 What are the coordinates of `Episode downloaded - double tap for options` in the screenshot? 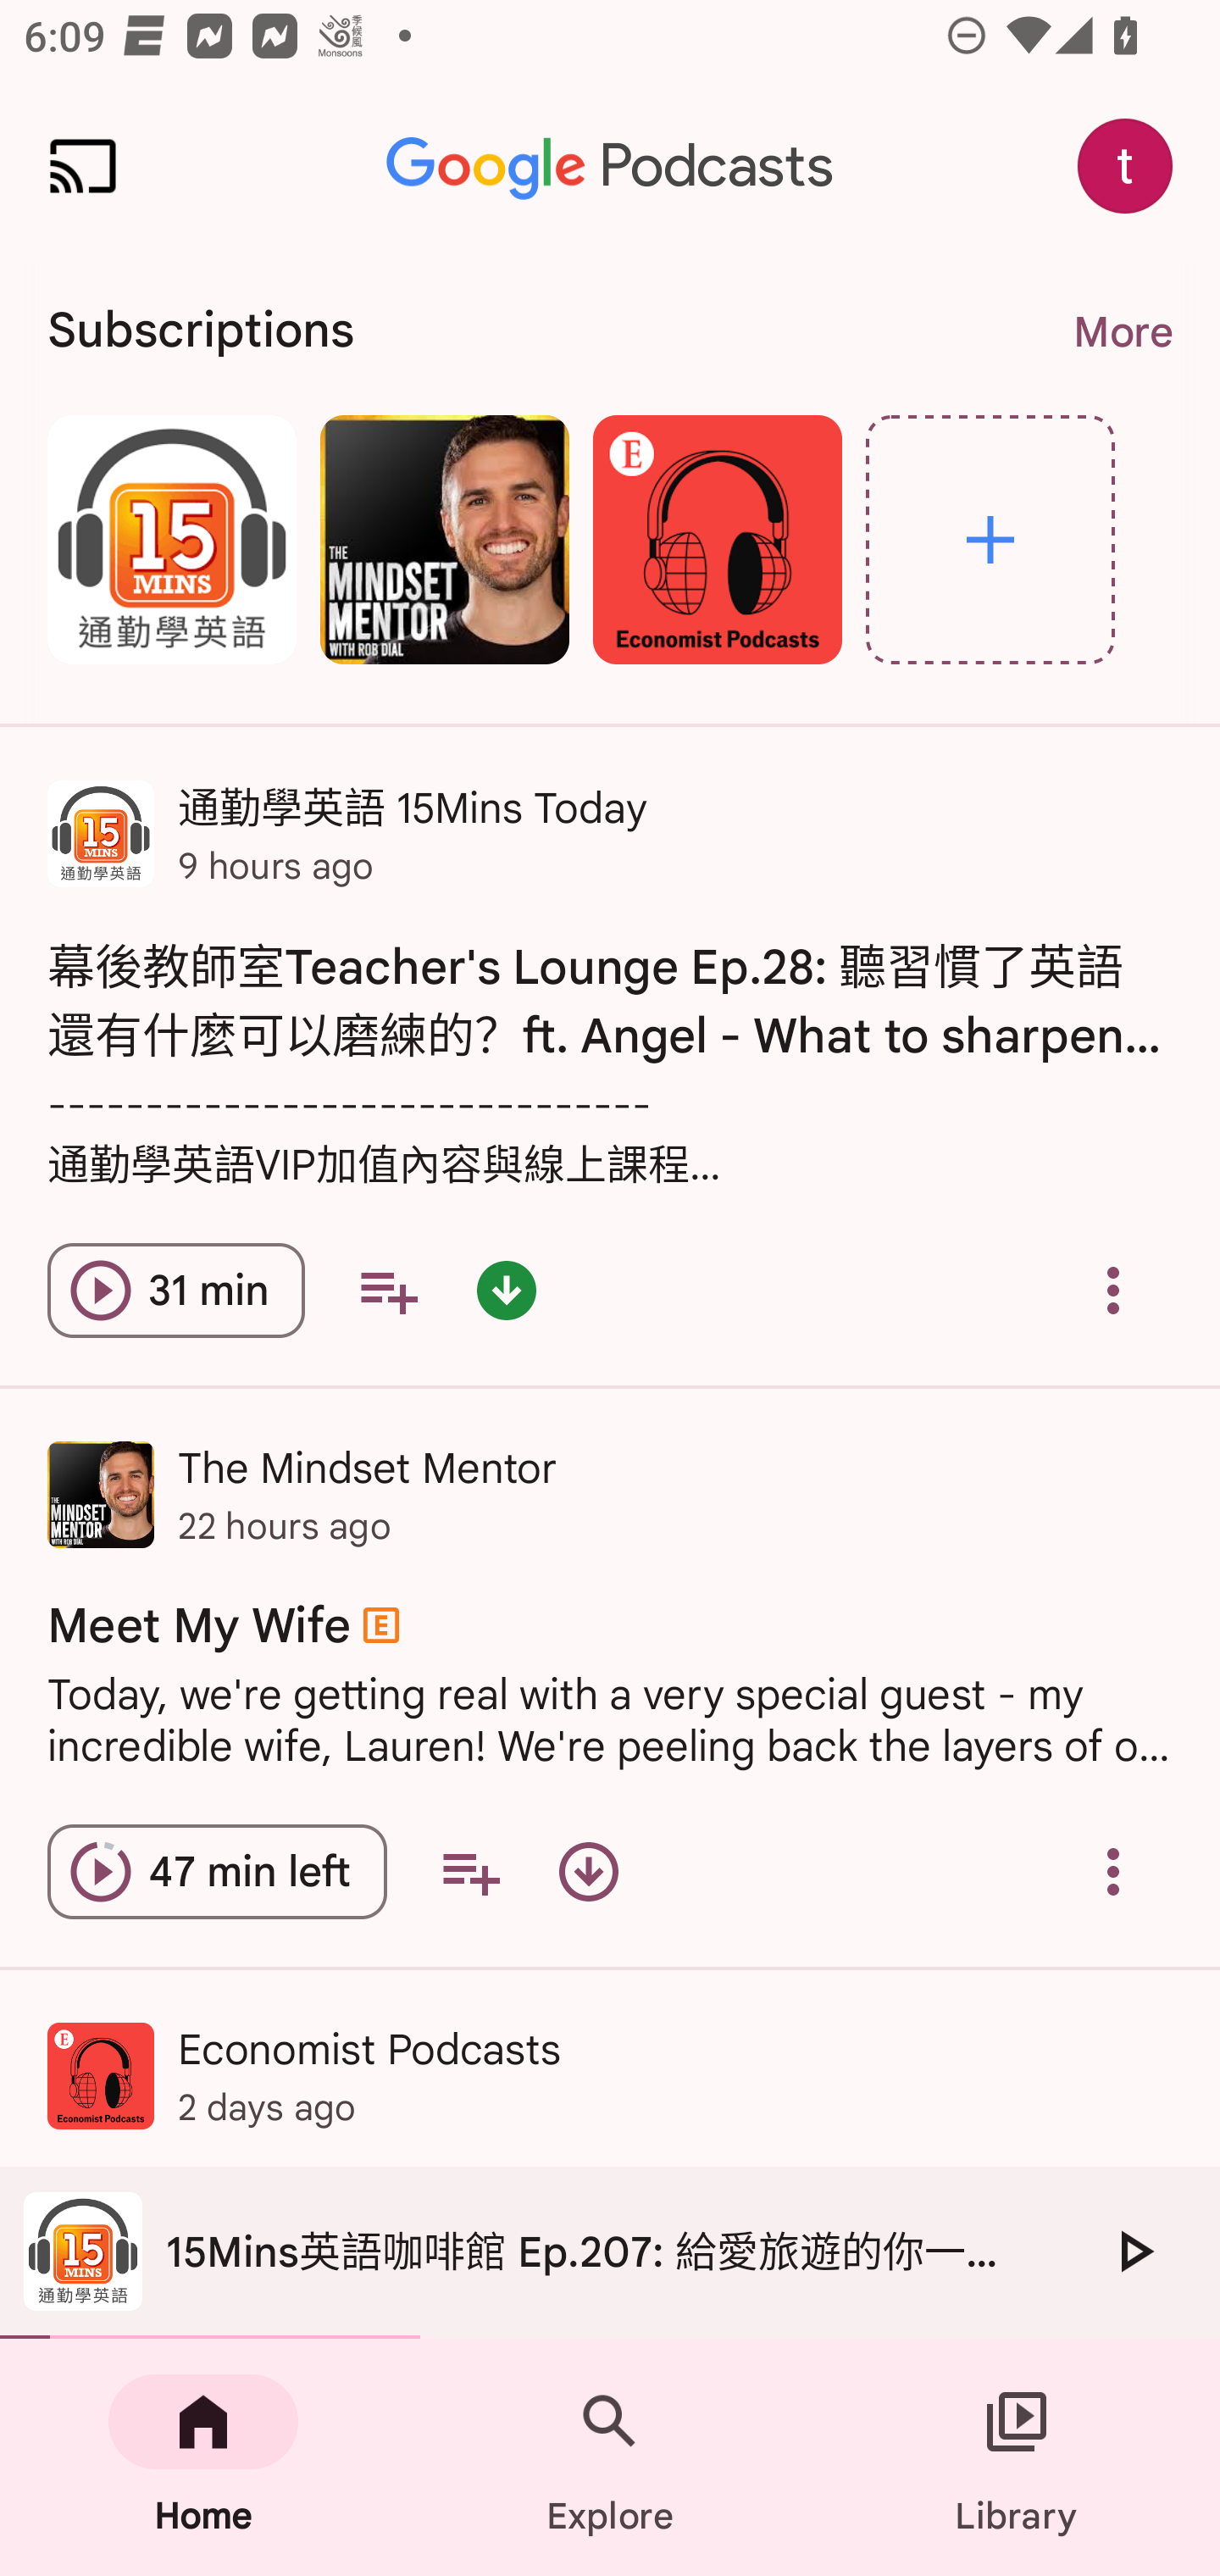 It's located at (507, 1290).